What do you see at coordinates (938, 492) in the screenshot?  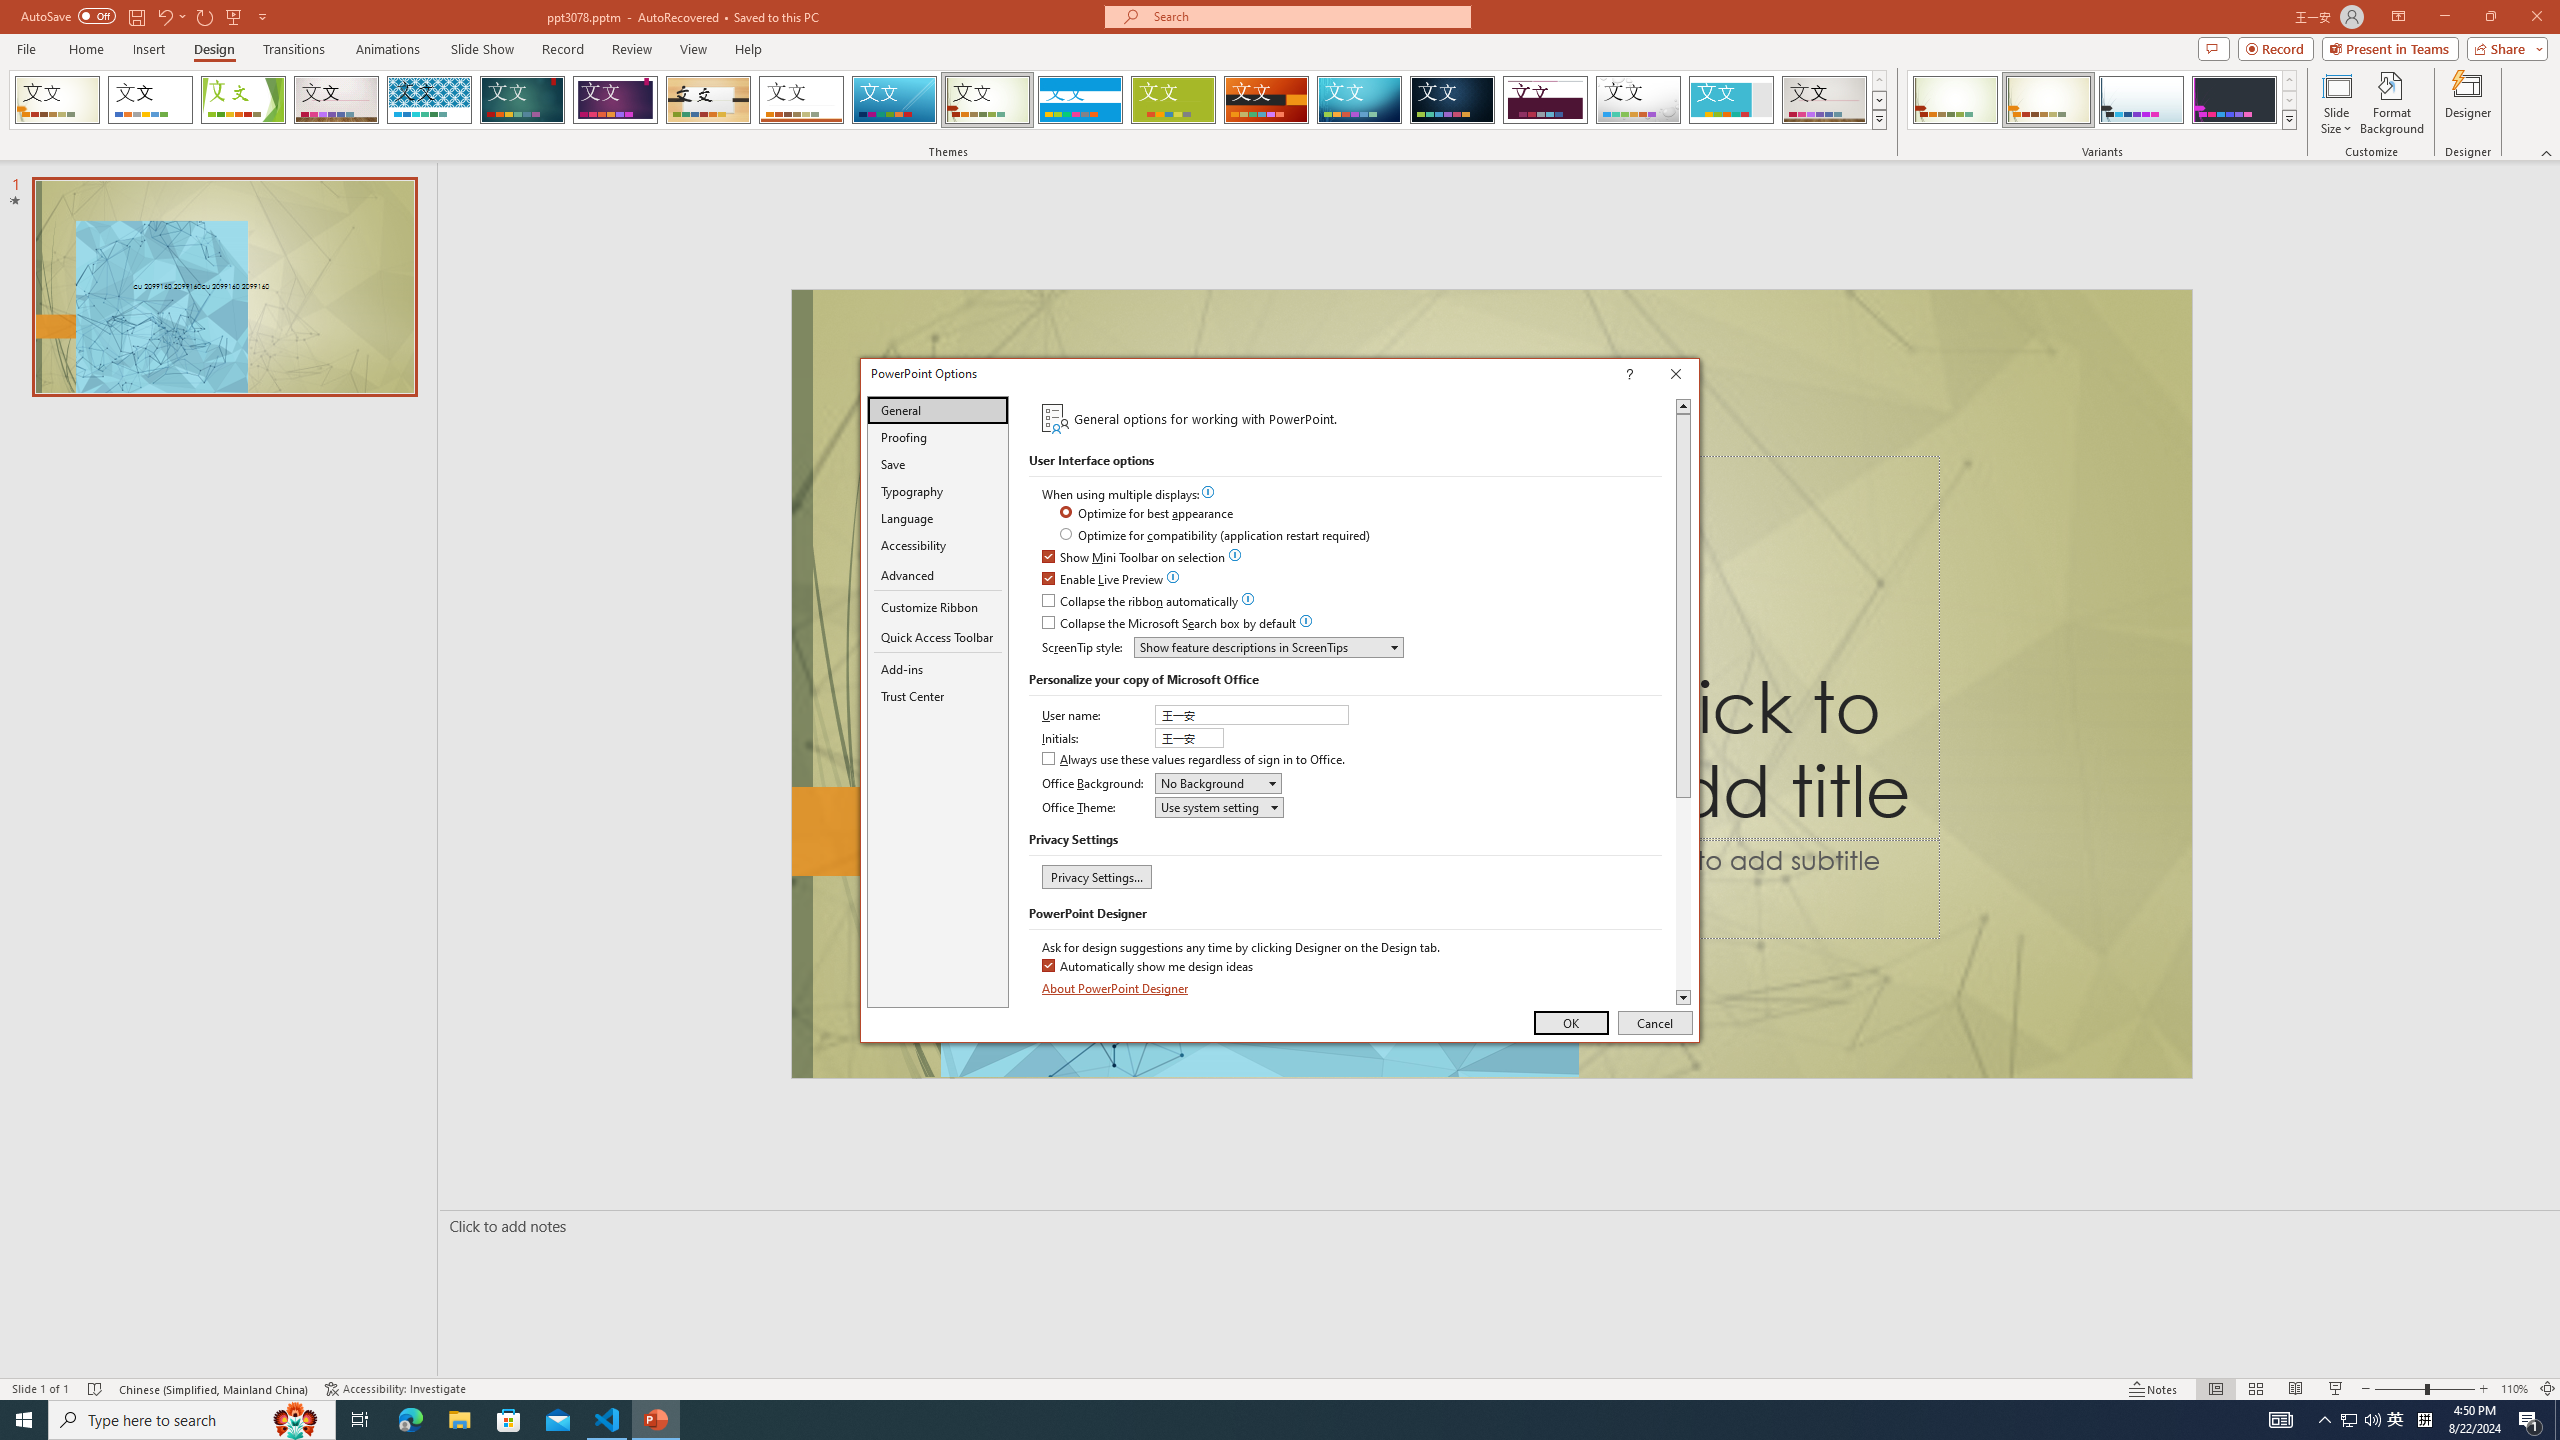 I see `Typography` at bounding box center [938, 492].